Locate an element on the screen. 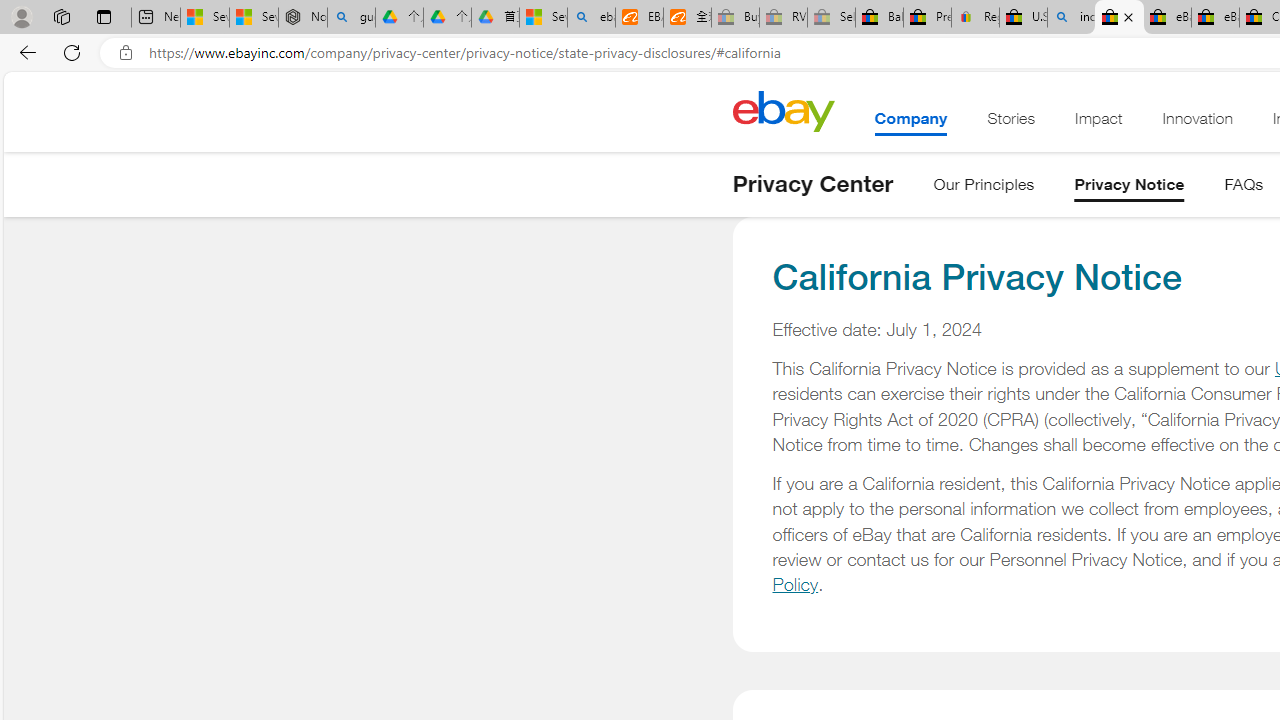 The image size is (1280, 720). Tab actions menu is located at coordinates (104, 16).